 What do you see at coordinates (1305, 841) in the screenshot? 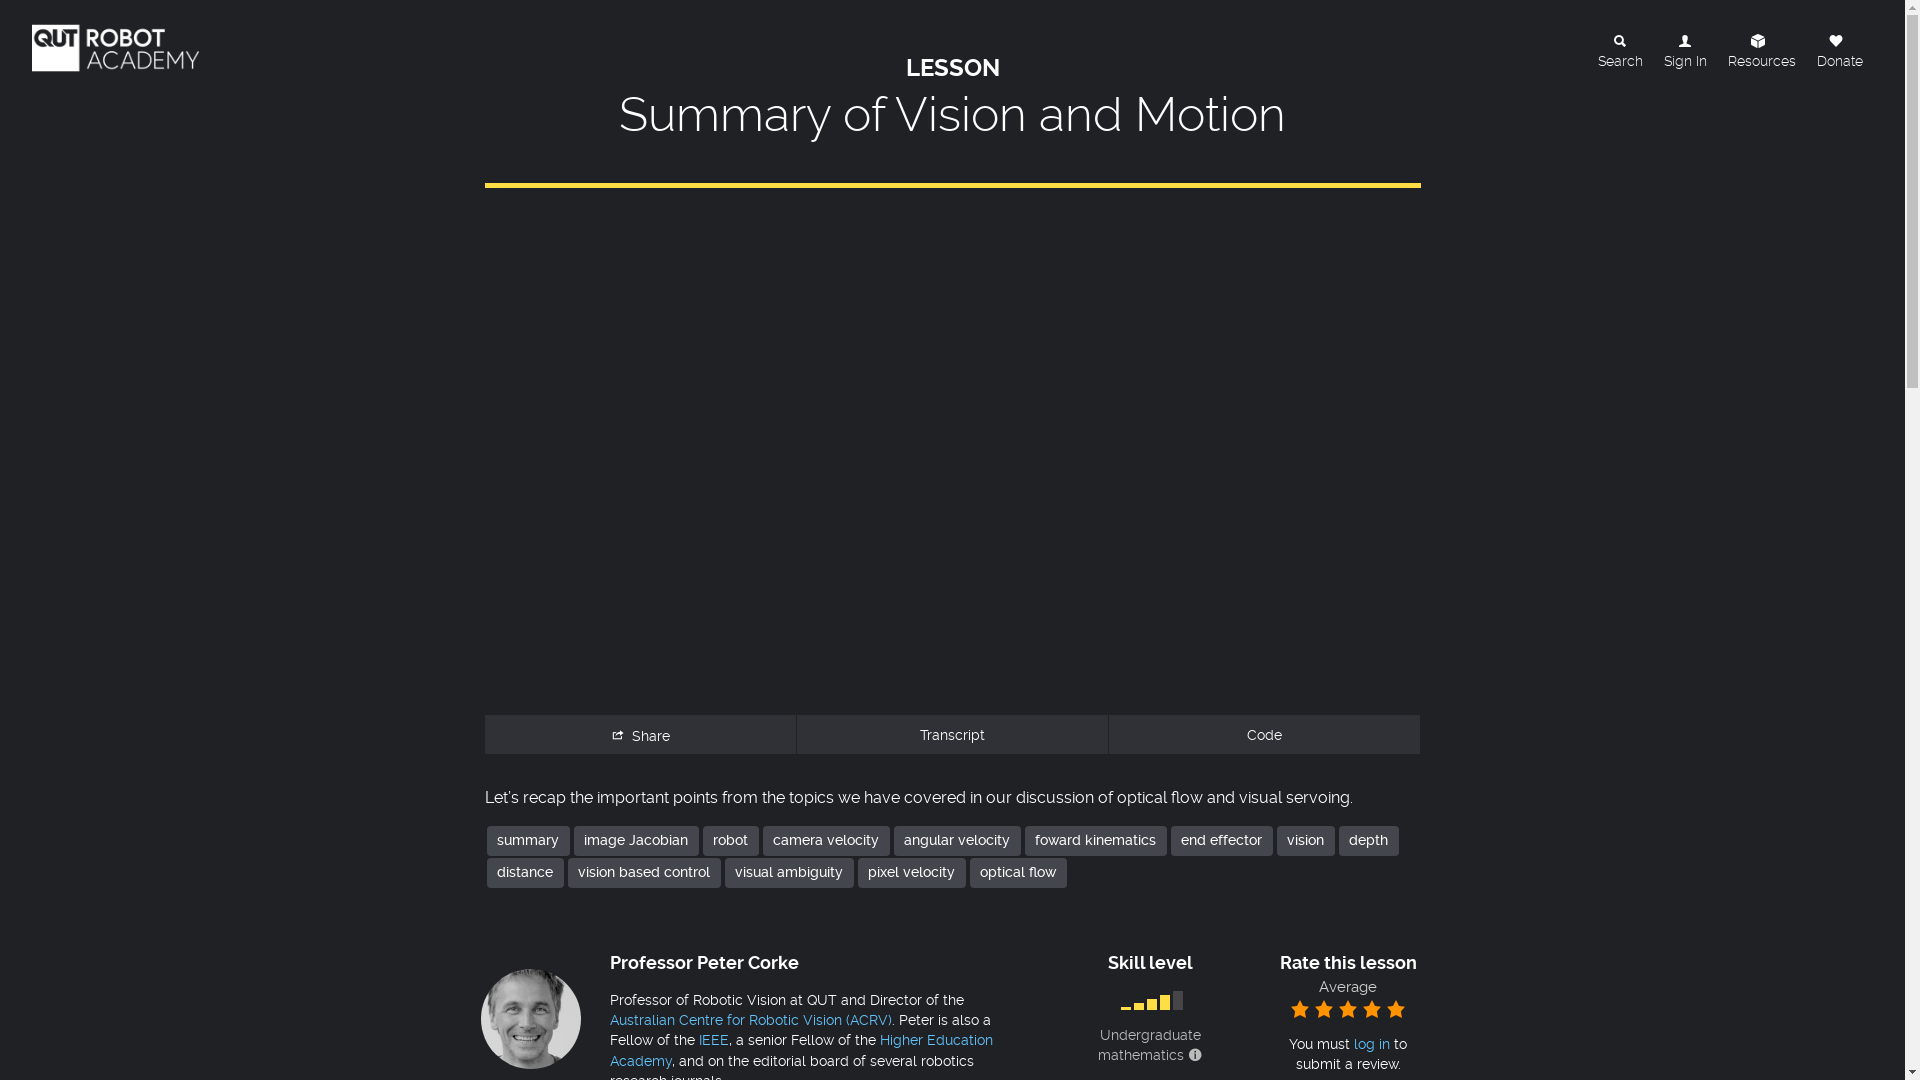
I see `vision` at bounding box center [1305, 841].